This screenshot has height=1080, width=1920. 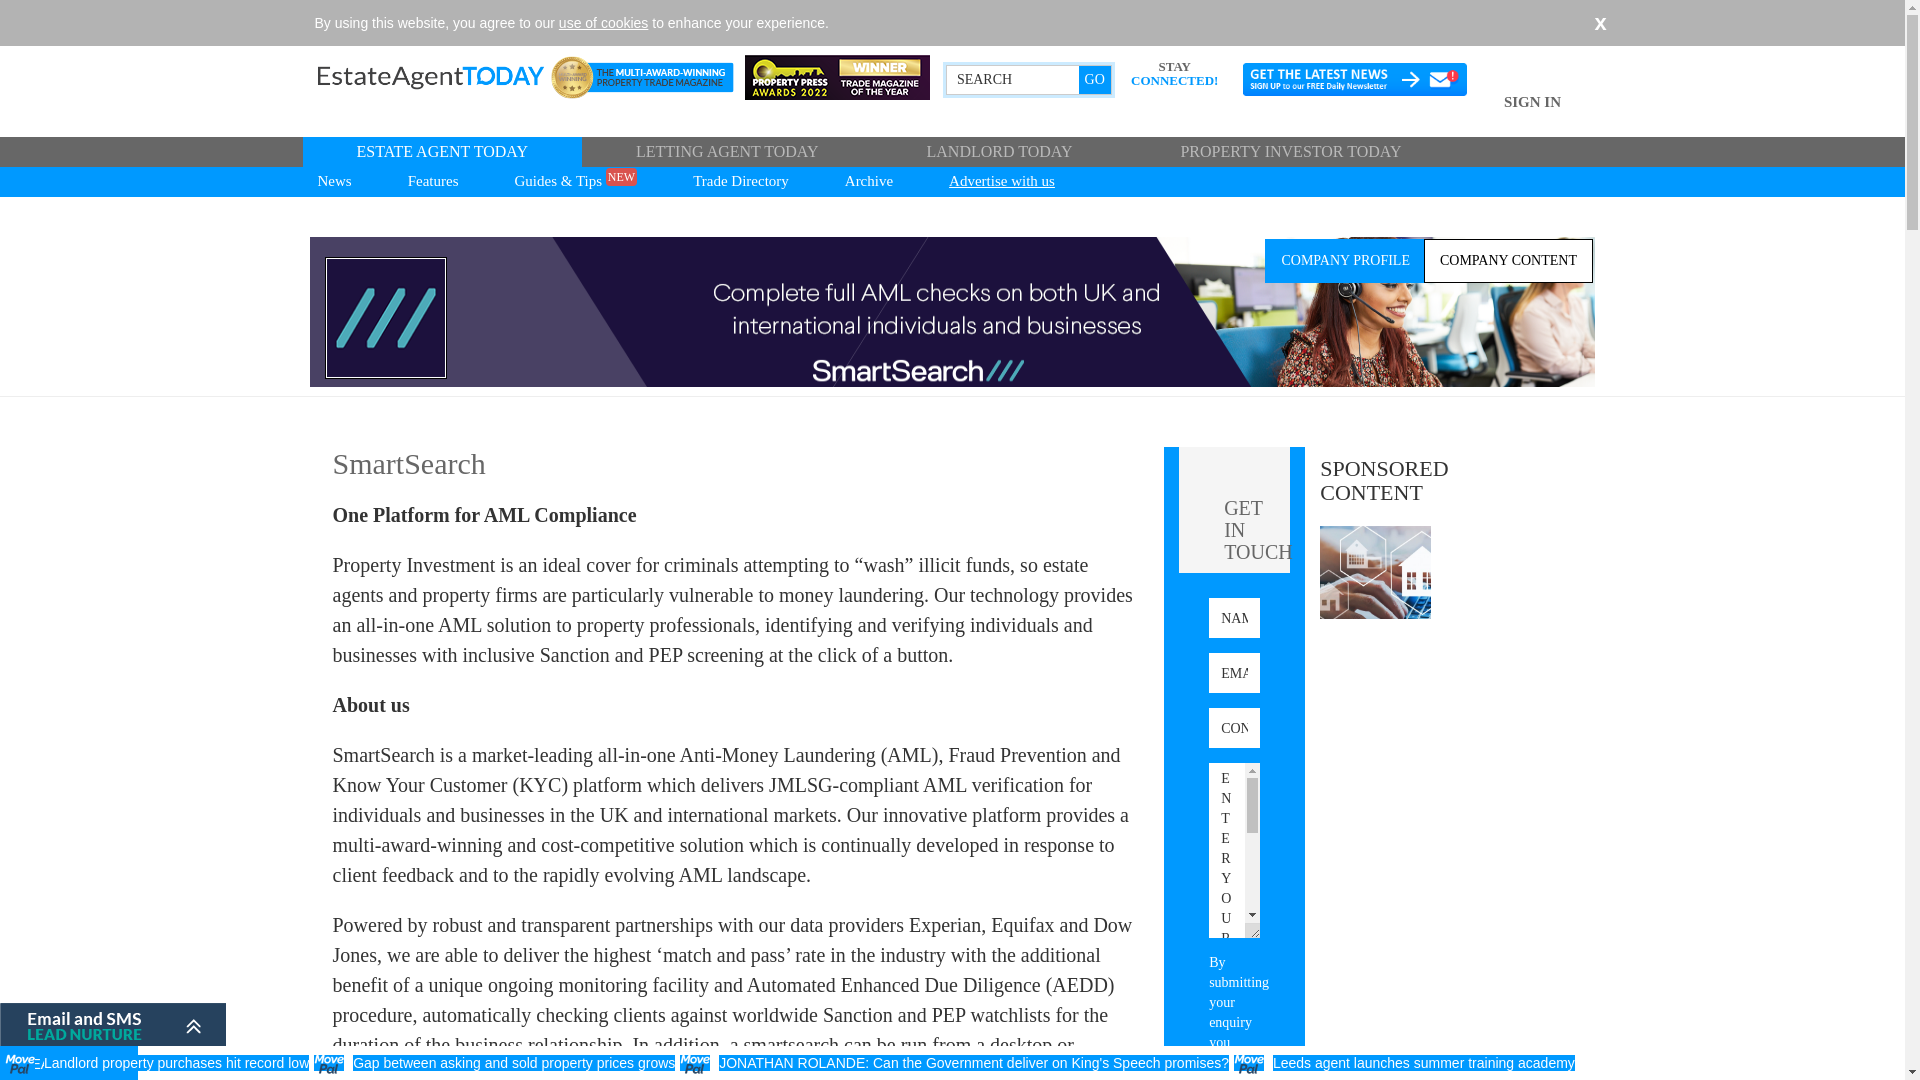 I want to click on PROPERTY INVESTOR TODAY, so click(x=1290, y=152).